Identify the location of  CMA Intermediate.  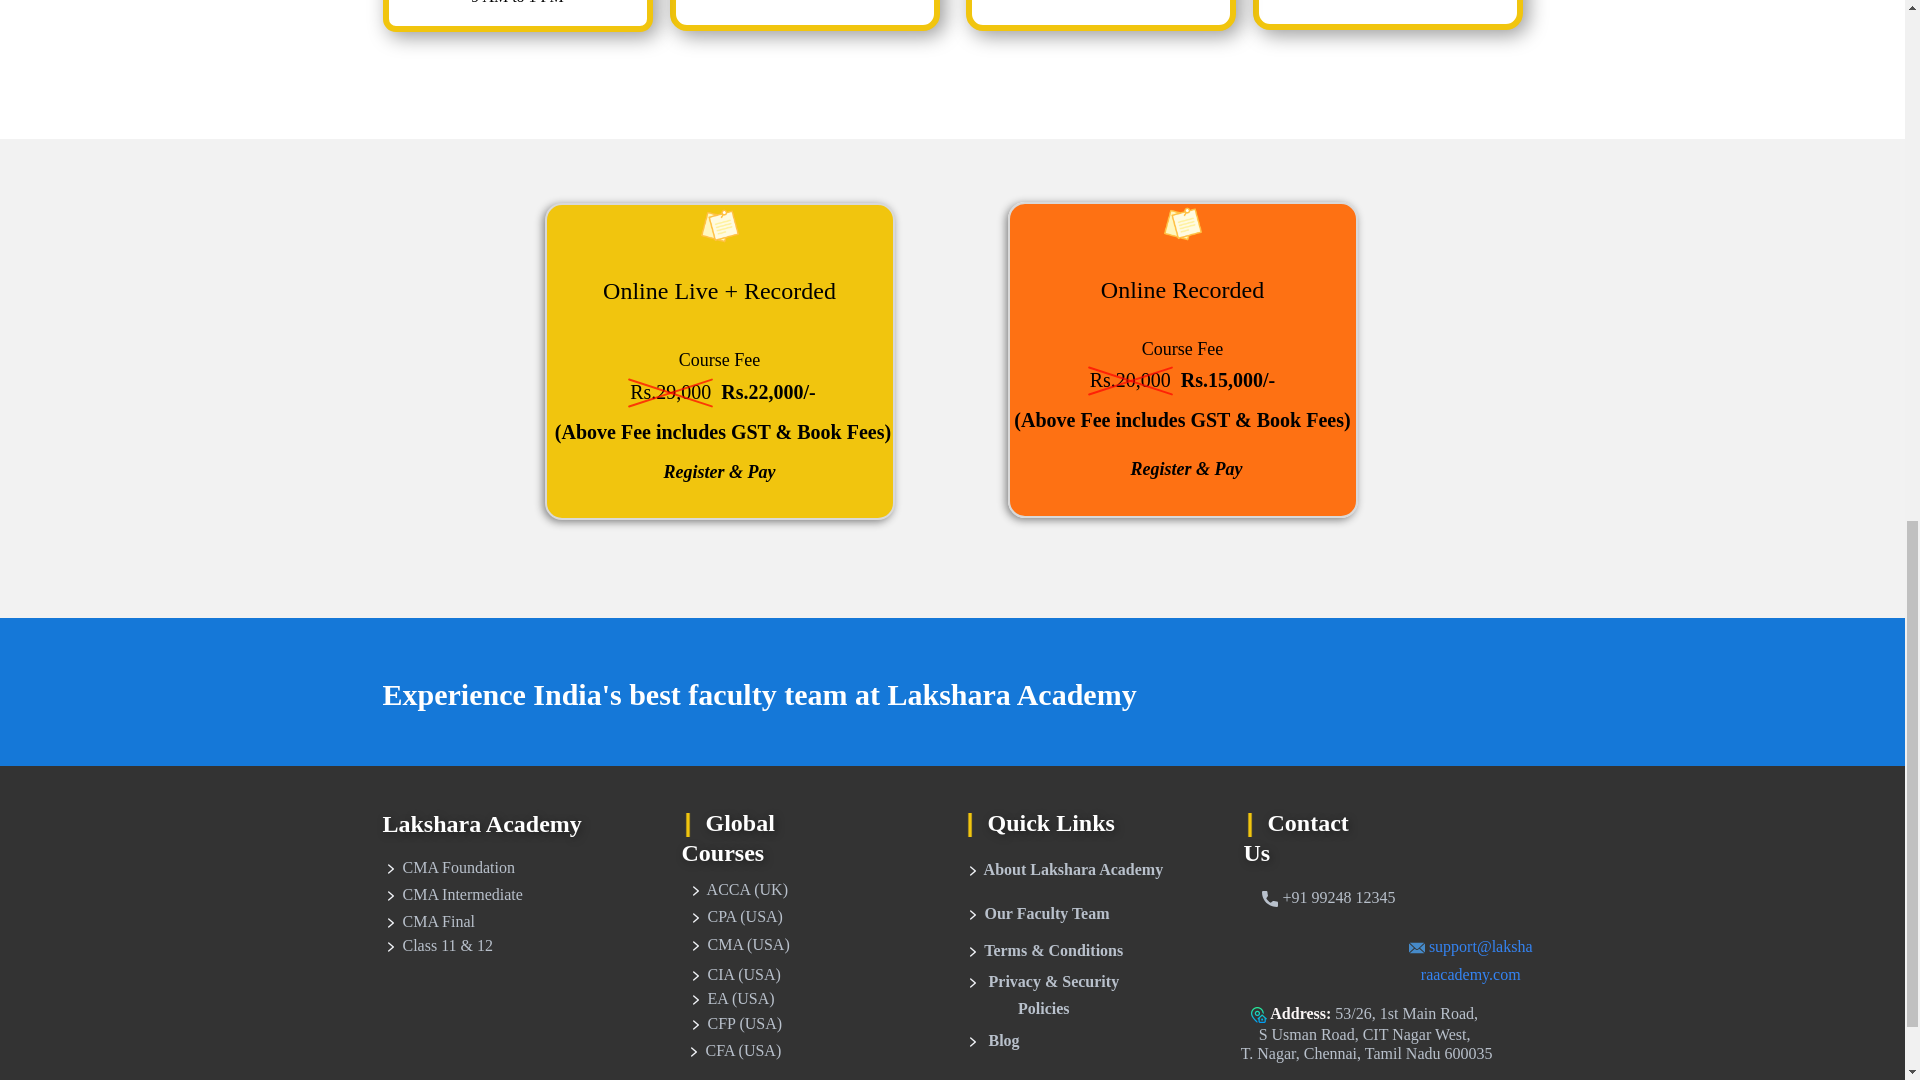
(452, 896).